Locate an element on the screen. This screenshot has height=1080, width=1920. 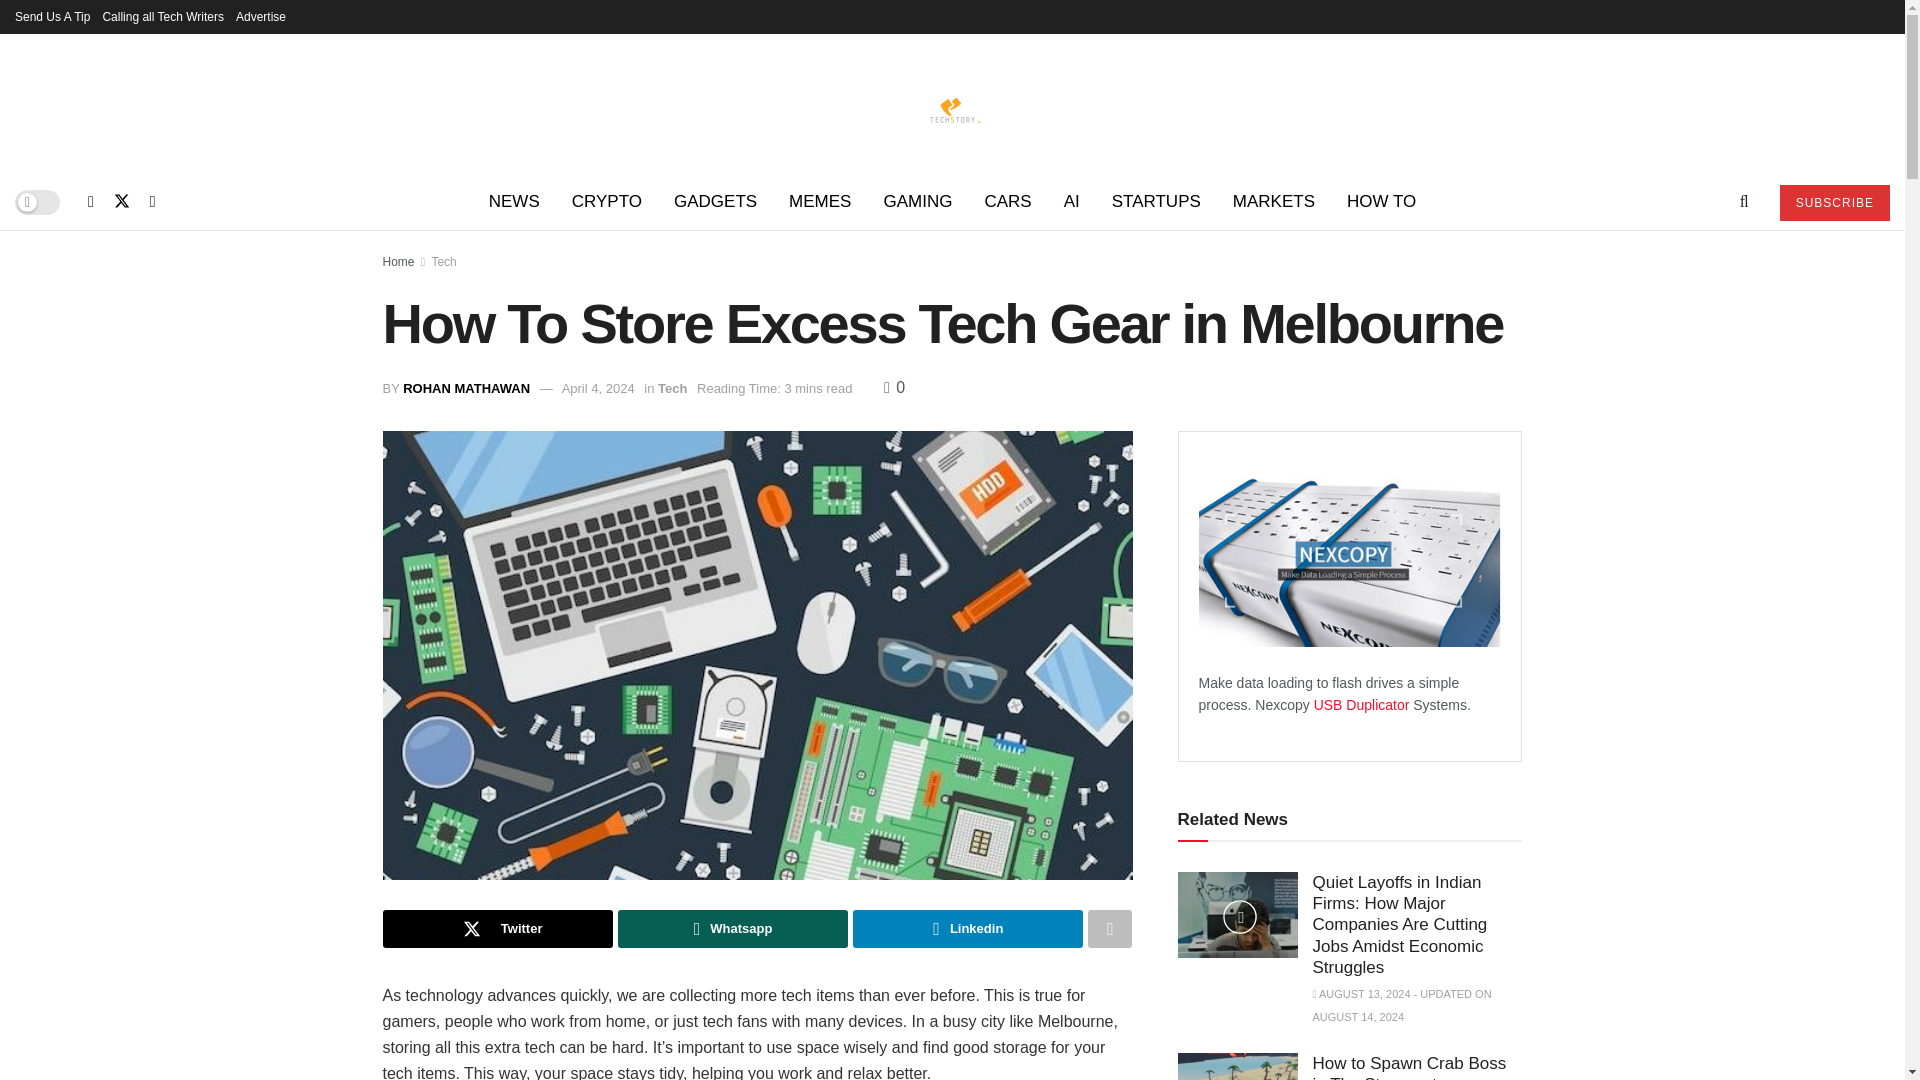
Calling all Tech Writers is located at coordinates (162, 16).